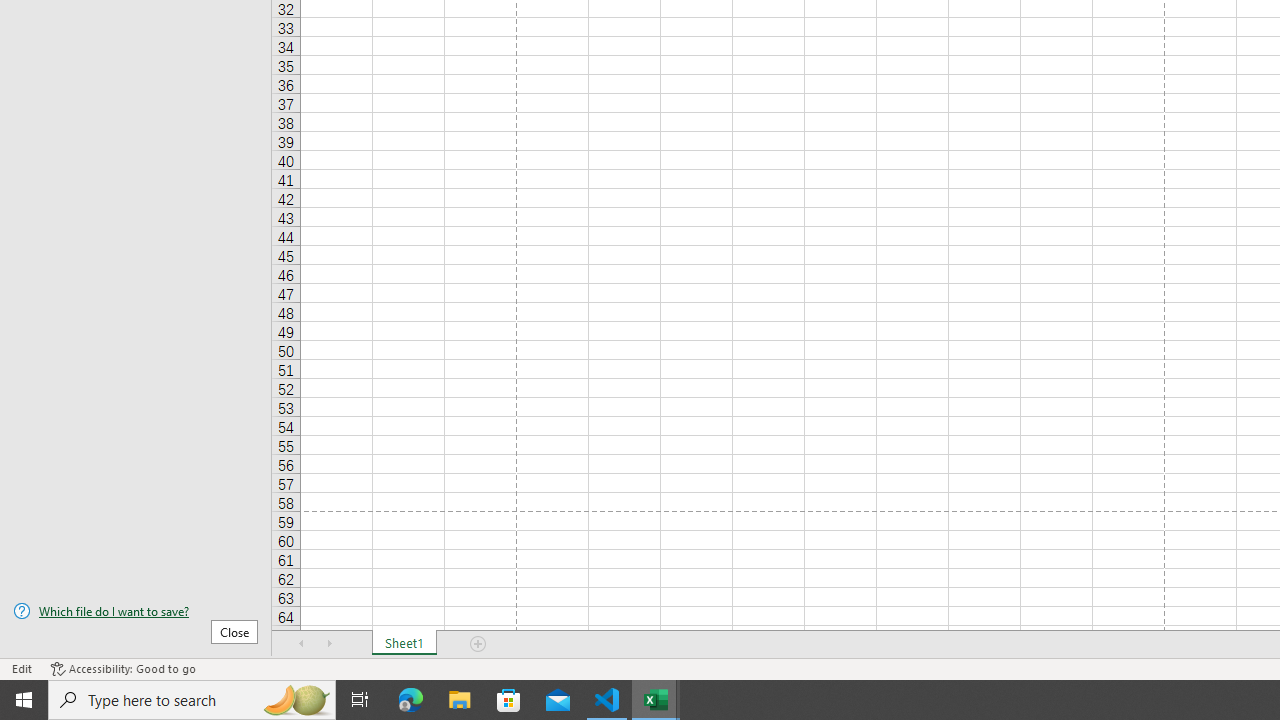 The height and width of the screenshot is (720, 1280). What do you see at coordinates (24, 700) in the screenshot?
I see `Start` at bounding box center [24, 700].